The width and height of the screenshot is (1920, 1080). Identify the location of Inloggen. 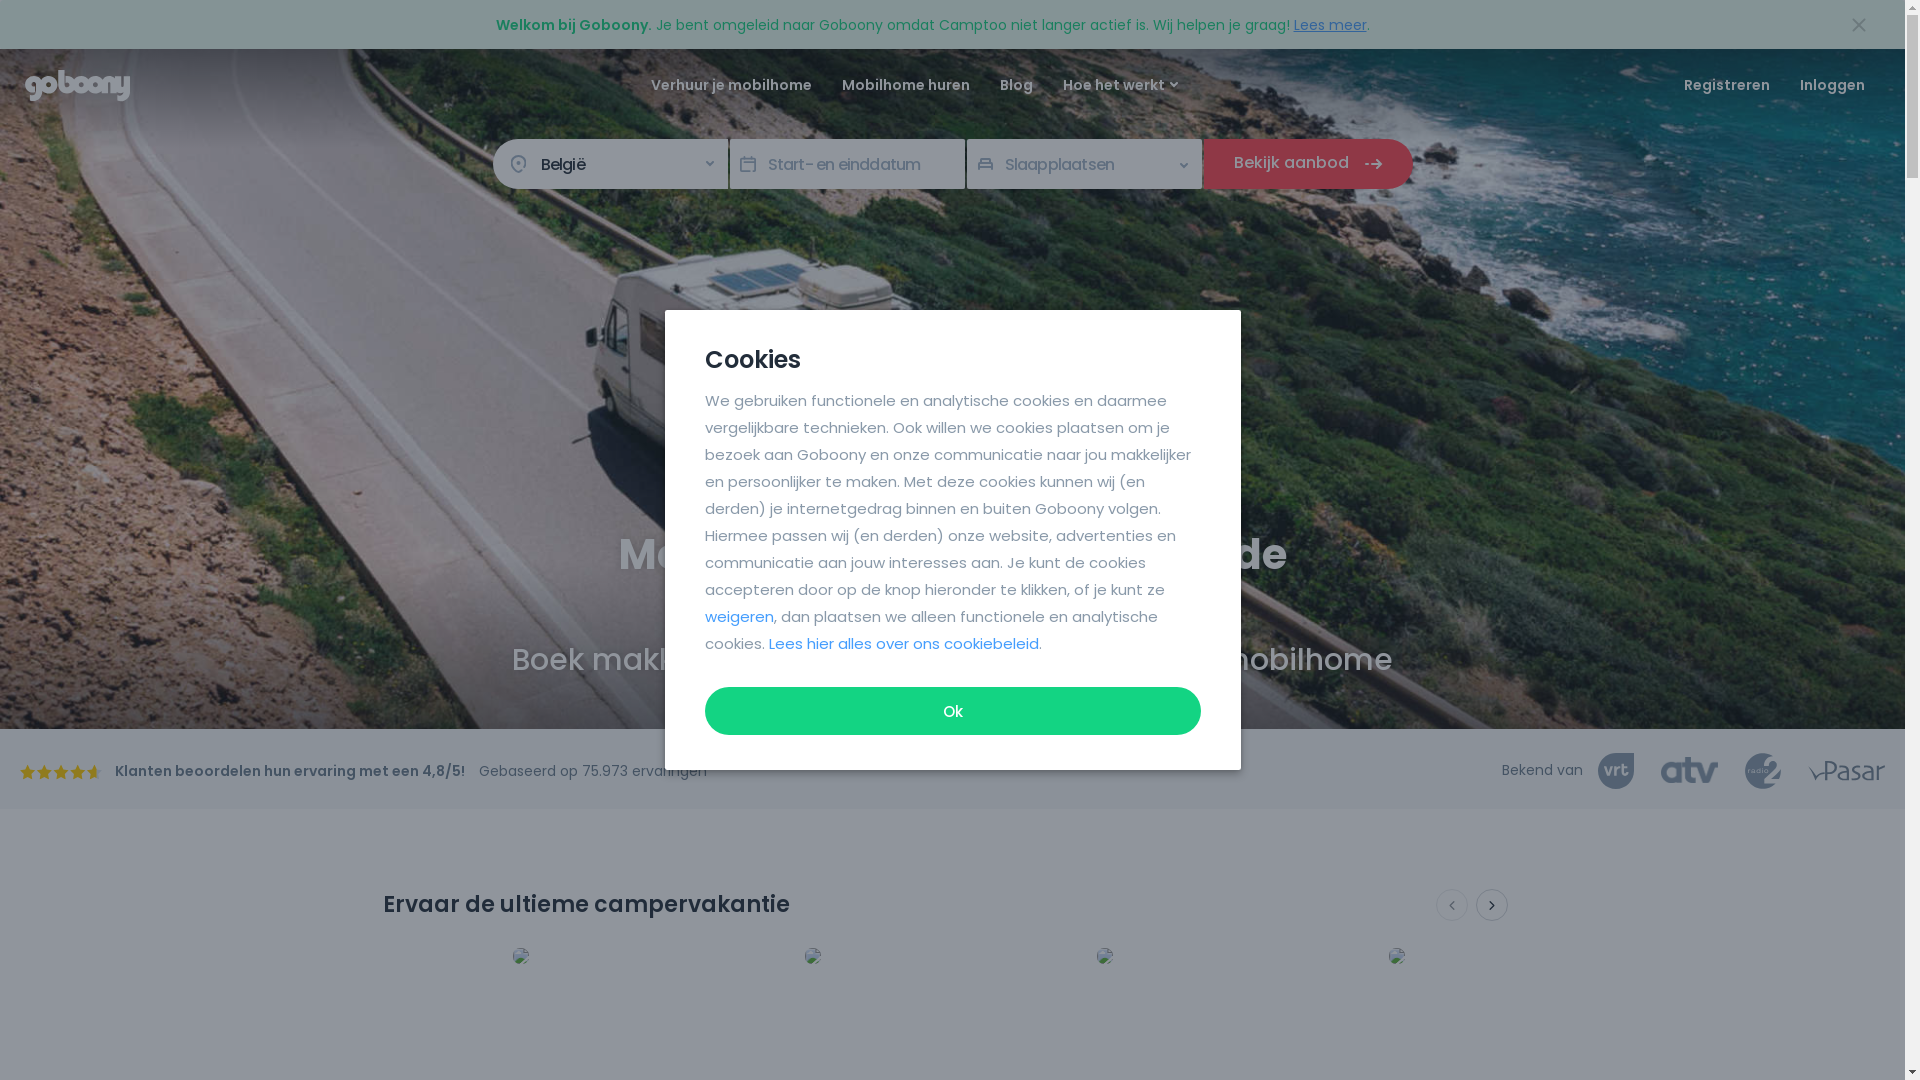
(1832, 85).